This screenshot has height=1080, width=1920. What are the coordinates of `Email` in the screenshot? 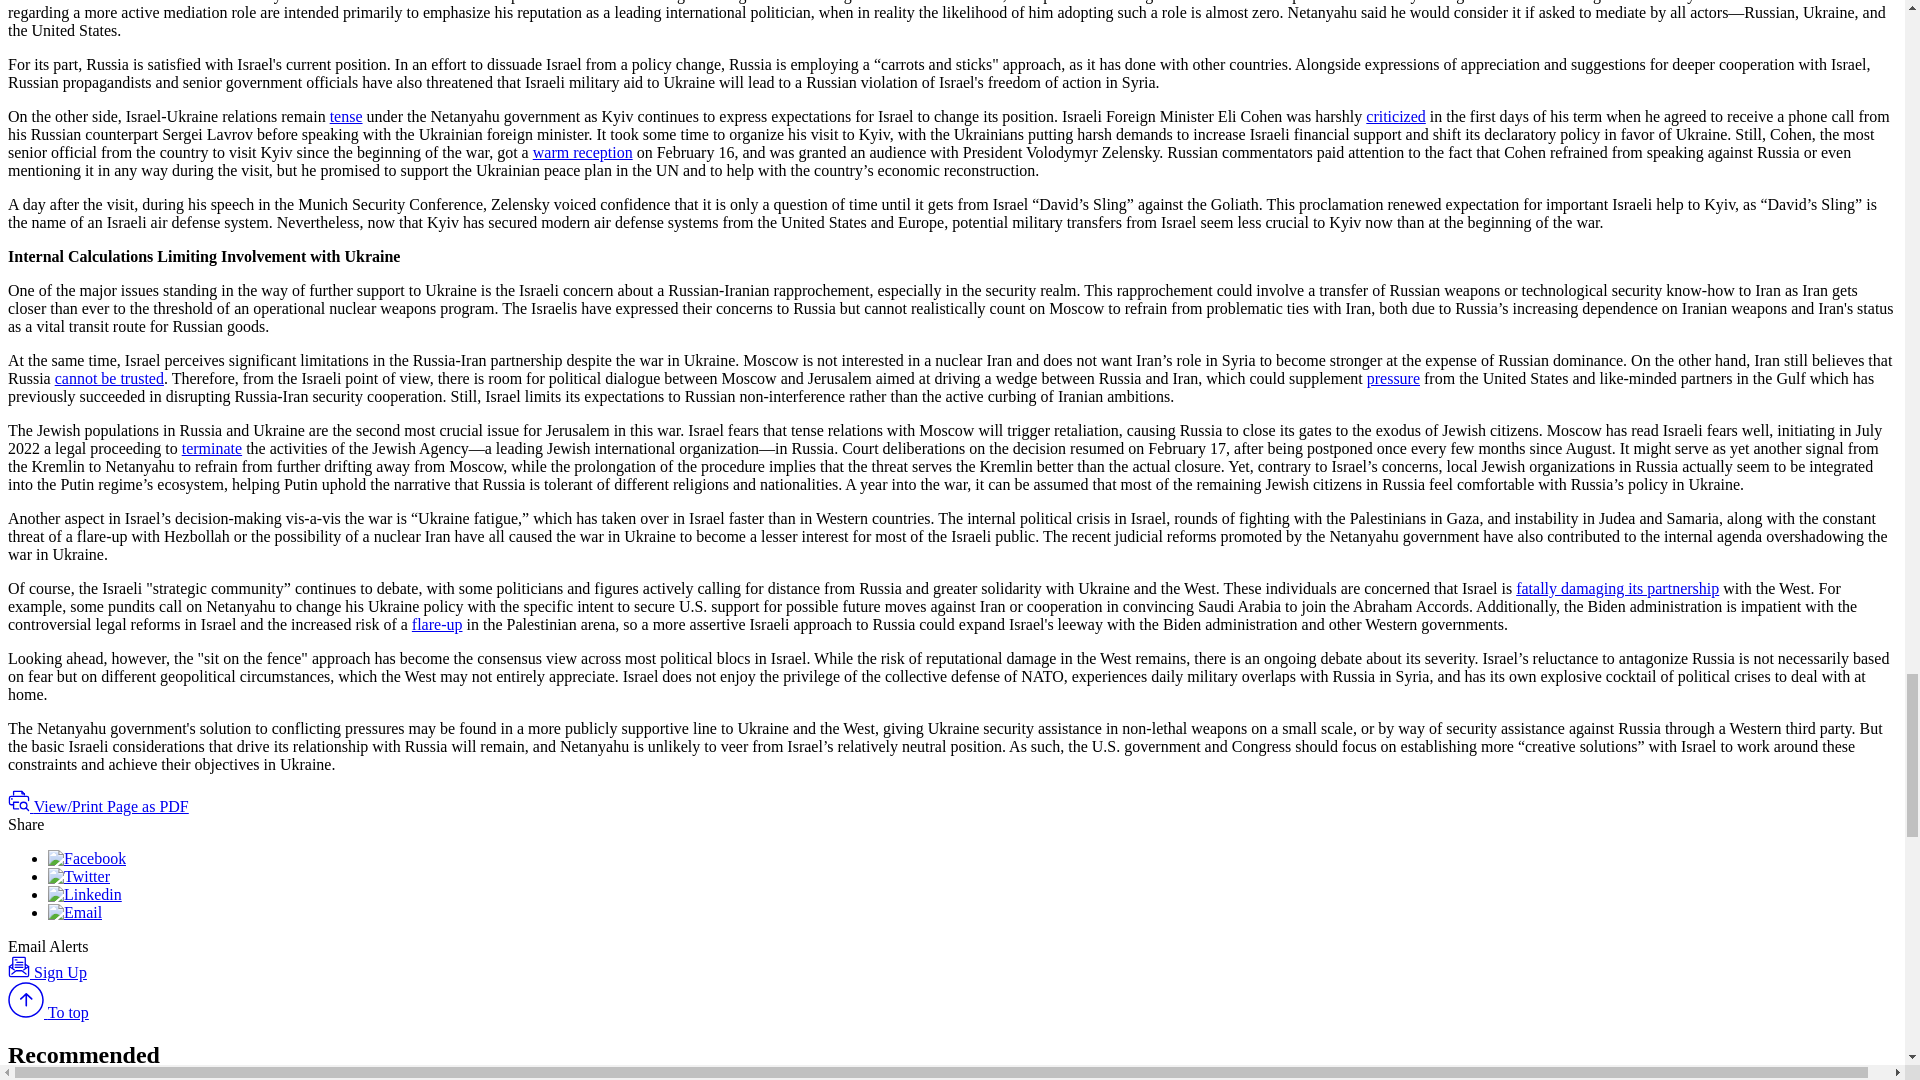 It's located at (74, 912).